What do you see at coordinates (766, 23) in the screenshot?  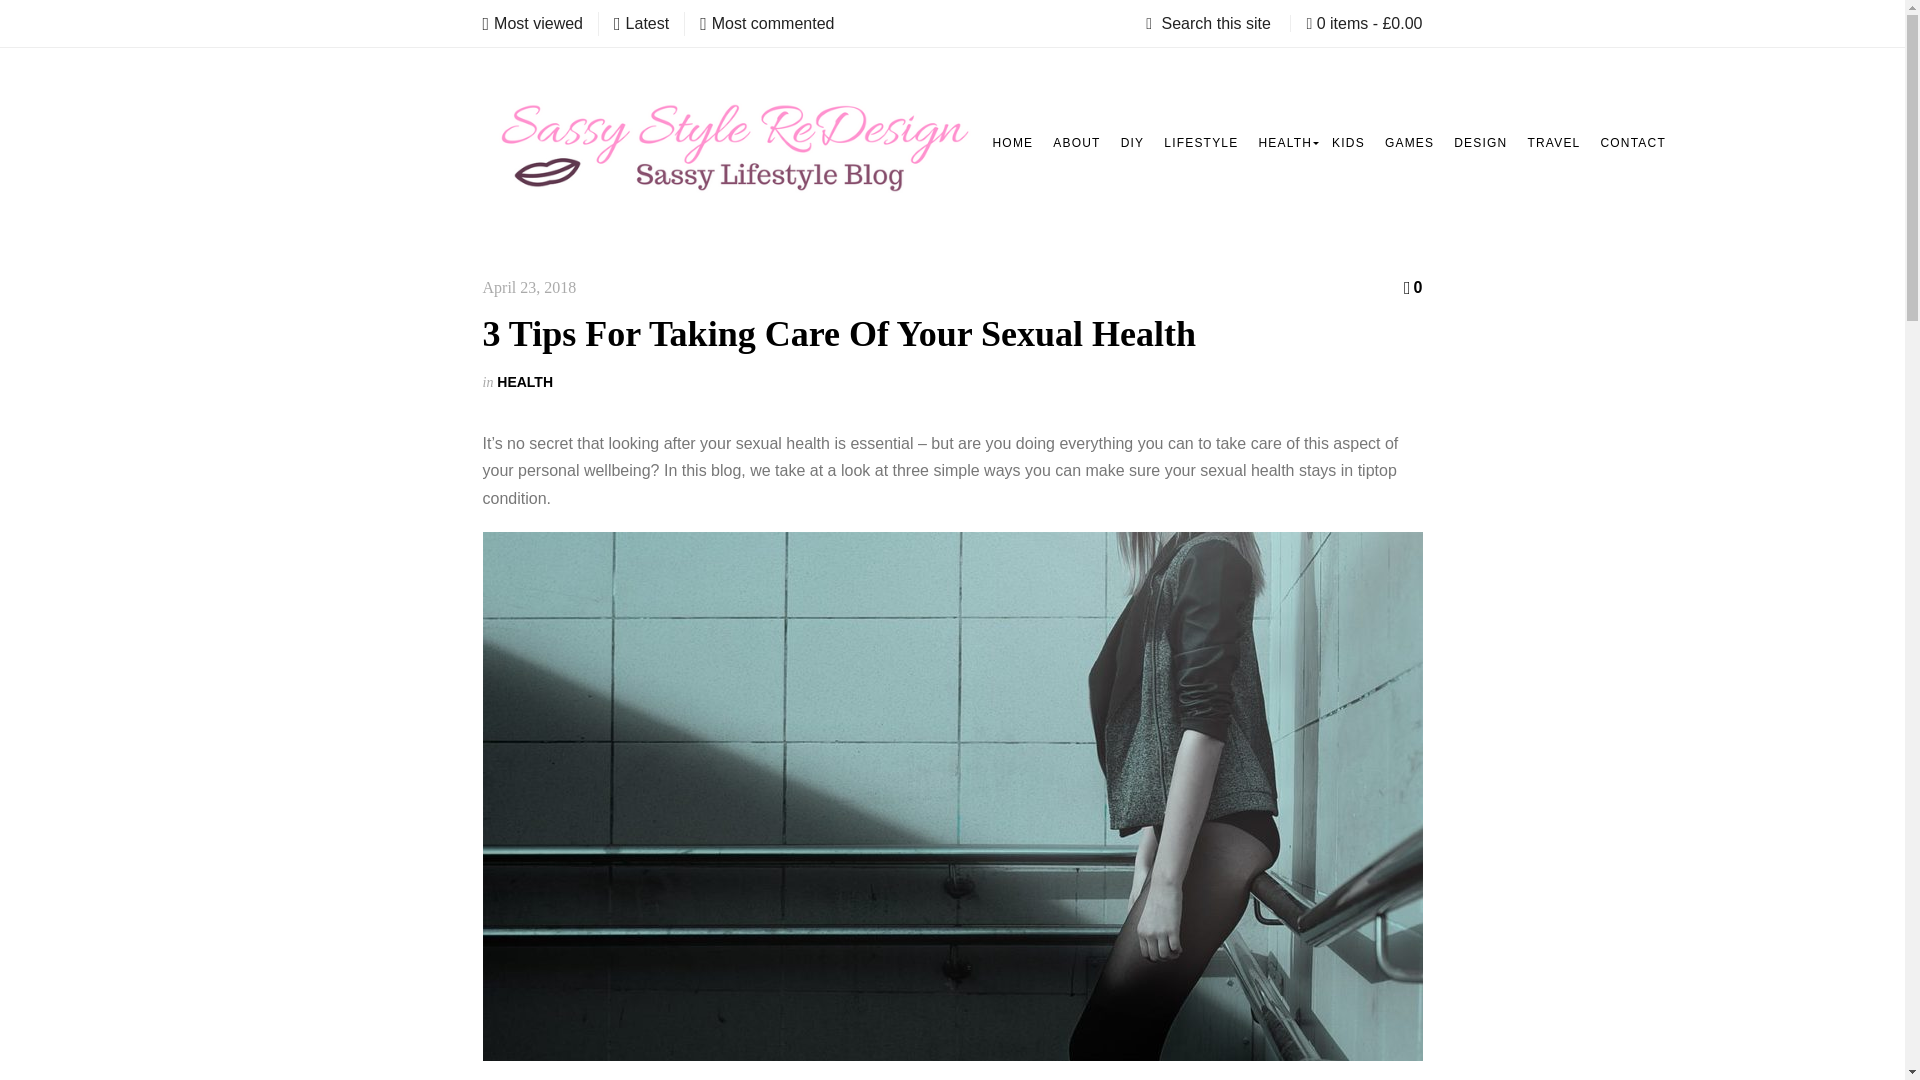 I see `Most commented` at bounding box center [766, 23].